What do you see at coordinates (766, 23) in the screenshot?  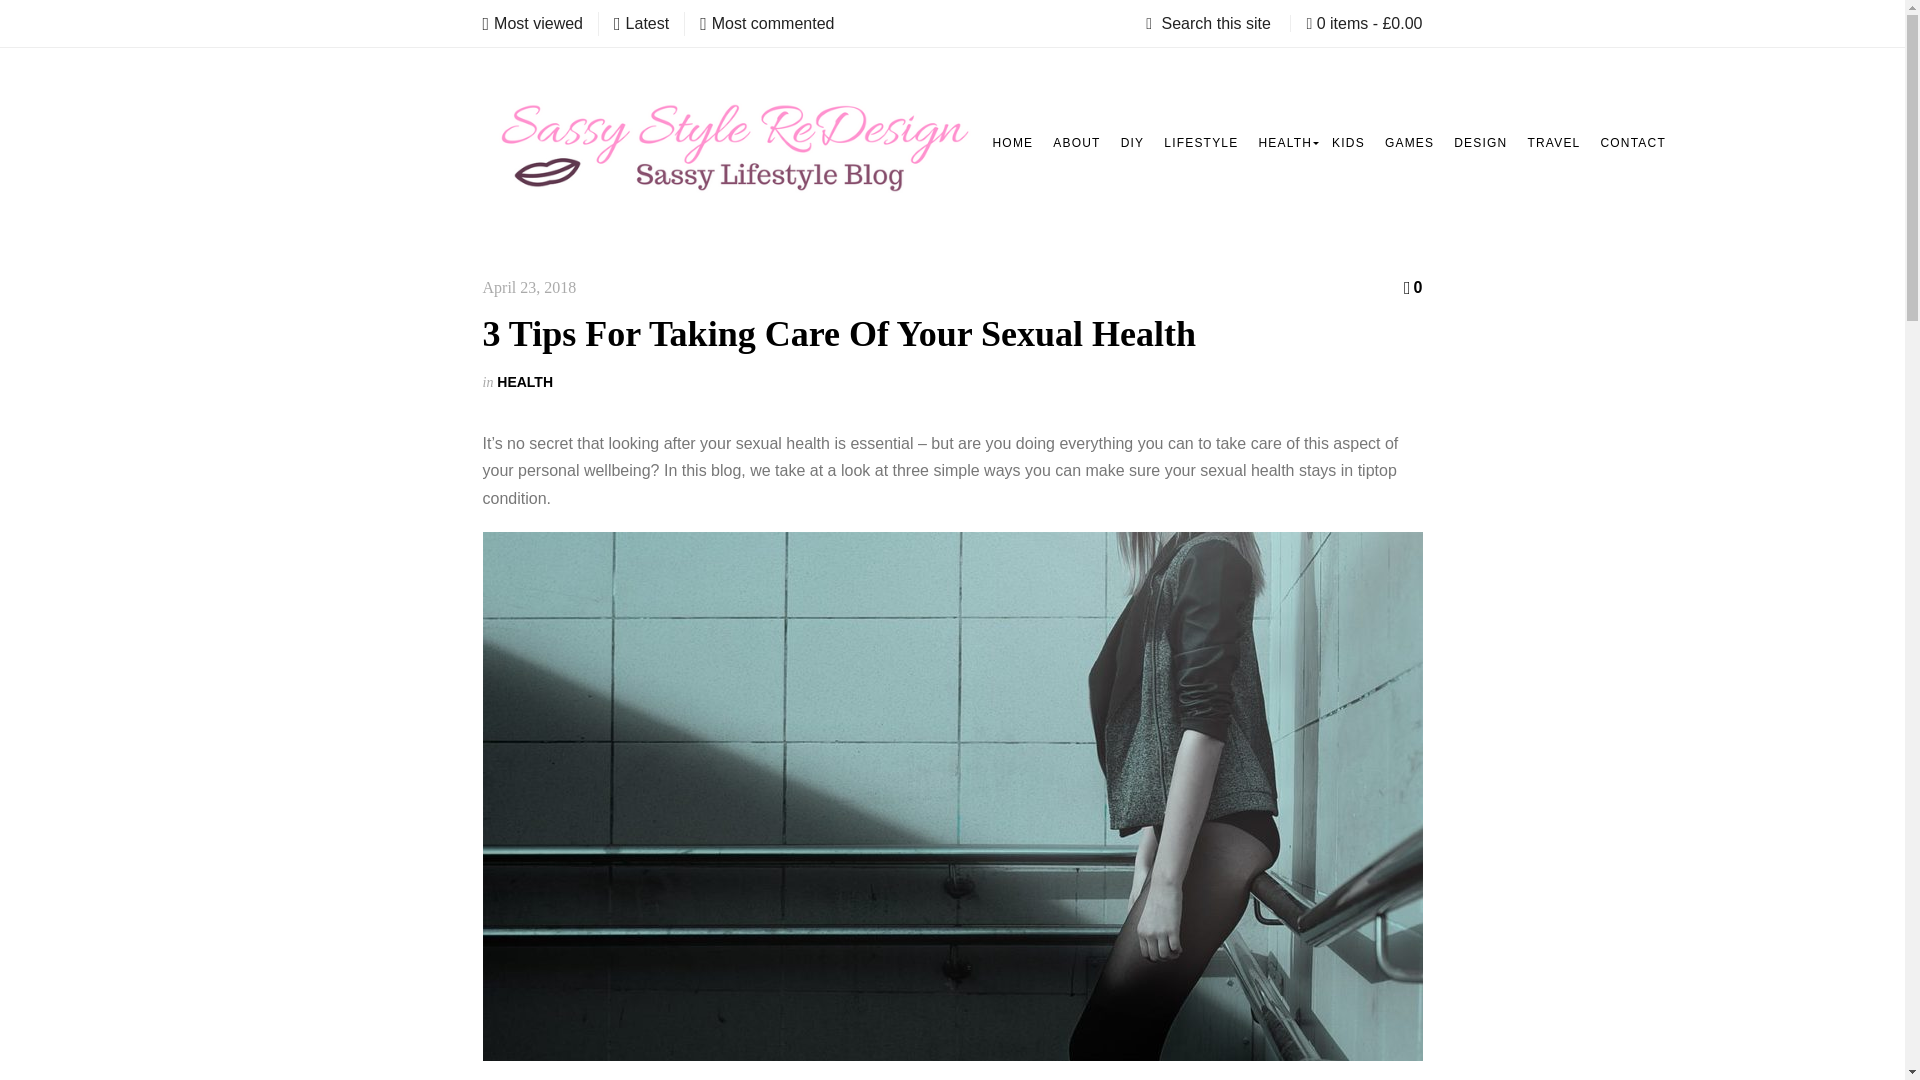 I see `Most commented` at bounding box center [766, 23].